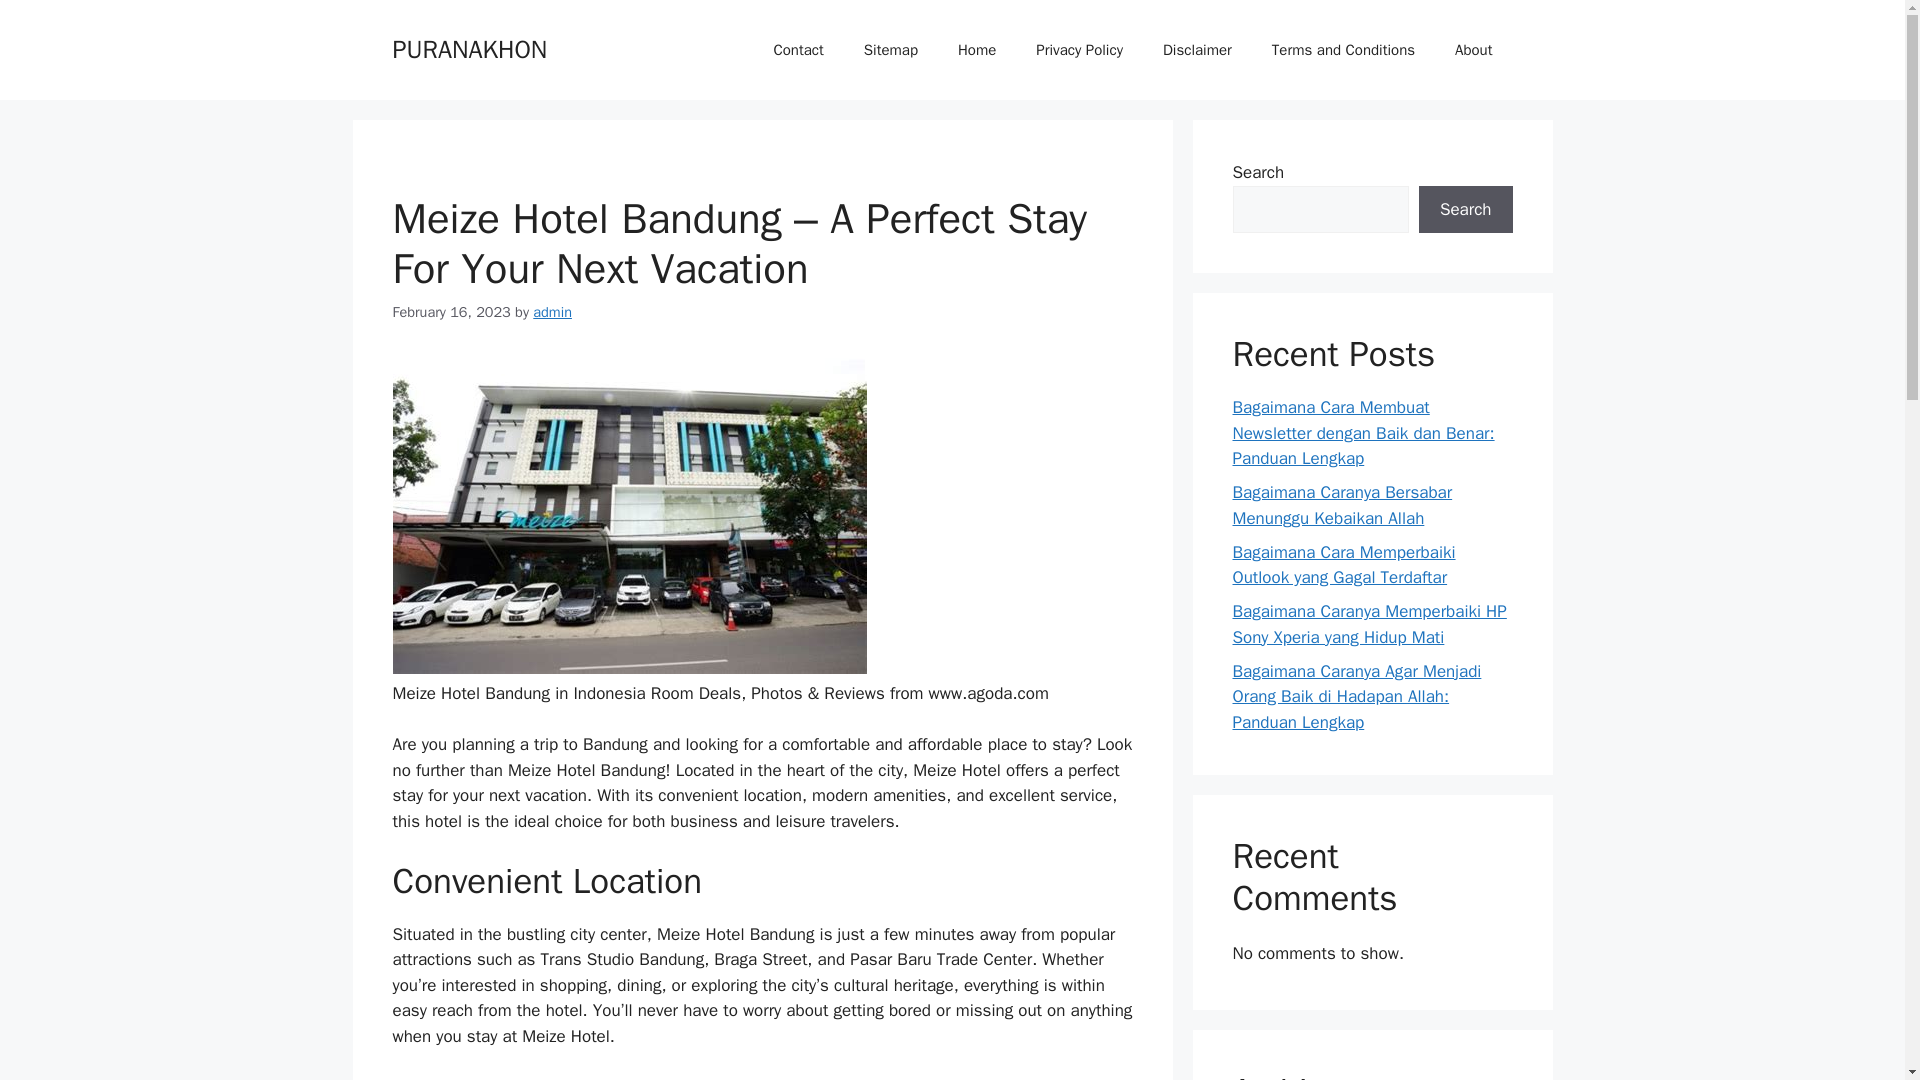 The width and height of the screenshot is (1920, 1080). I want to click on View all posts by admin, so click(552, 312).